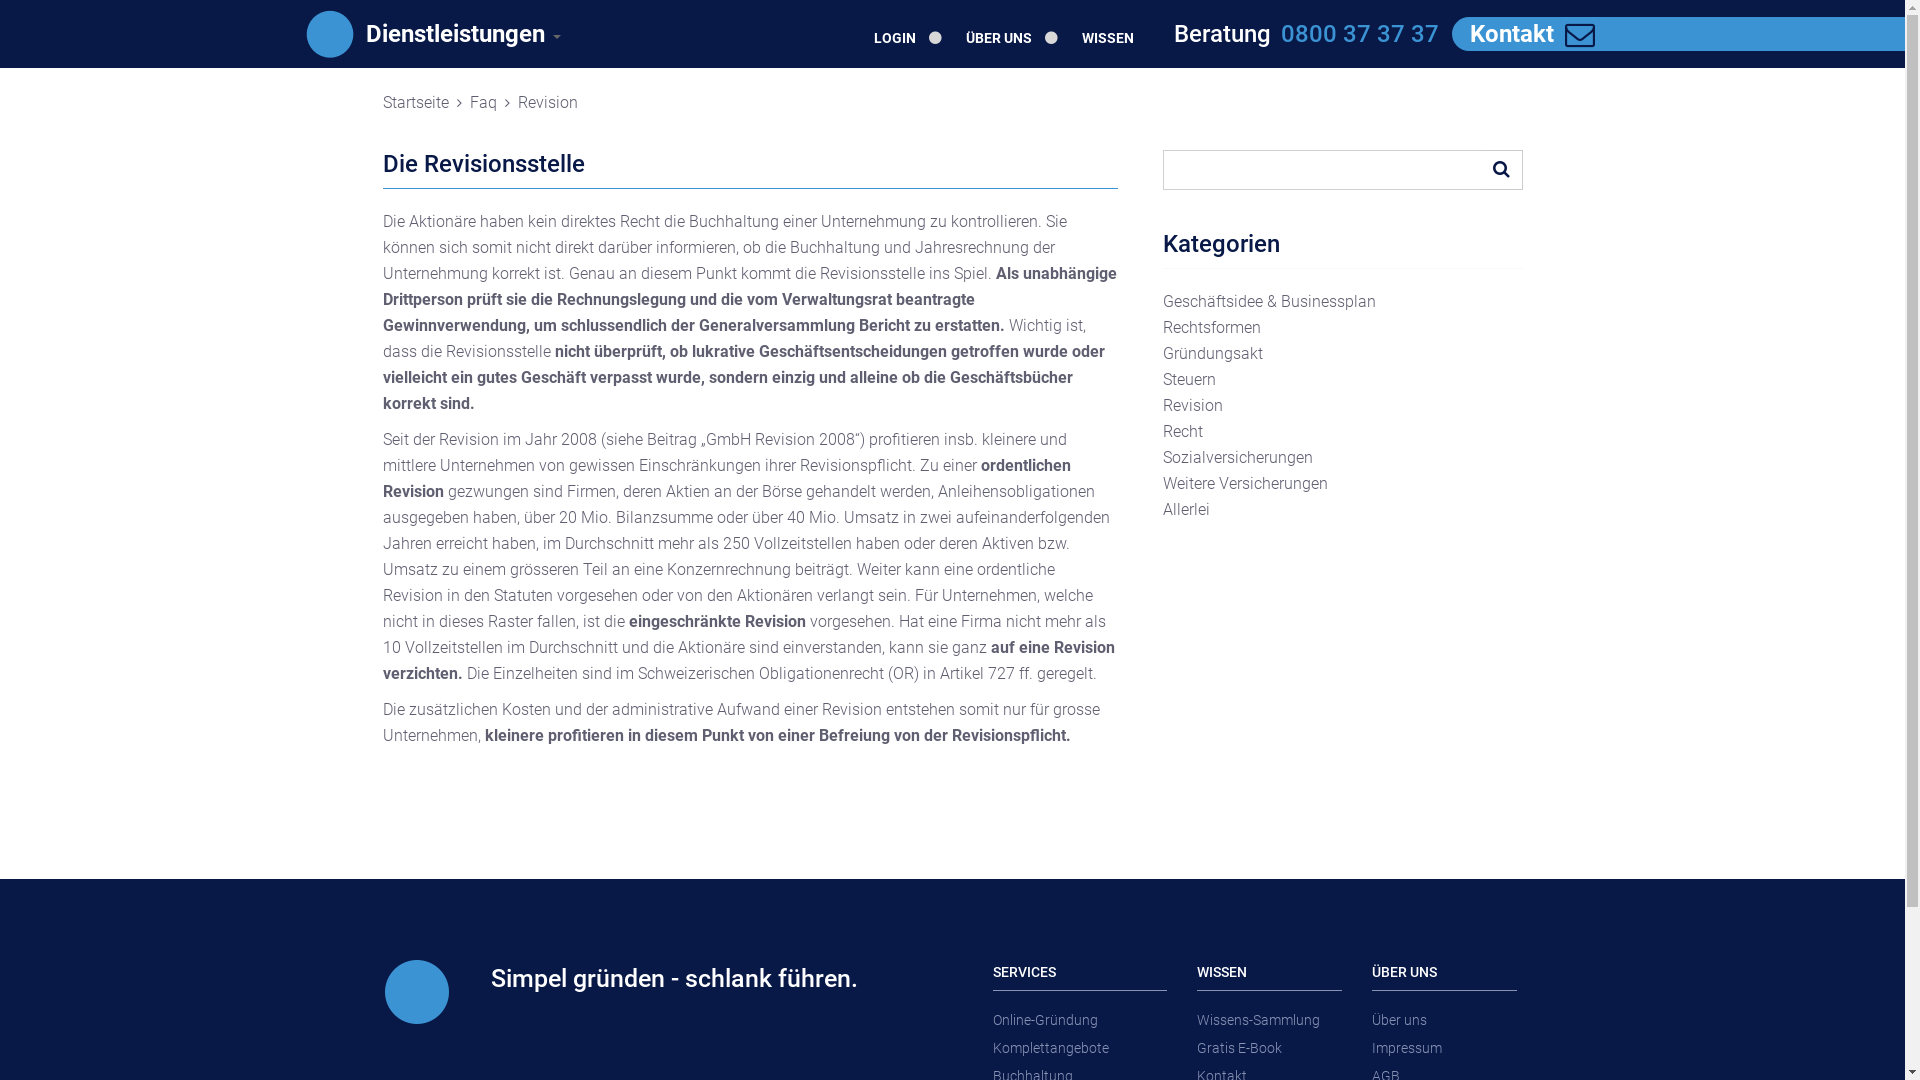 This screenshot has height=1080, width=1920. I want to click on Startseite, so click(415, 102).